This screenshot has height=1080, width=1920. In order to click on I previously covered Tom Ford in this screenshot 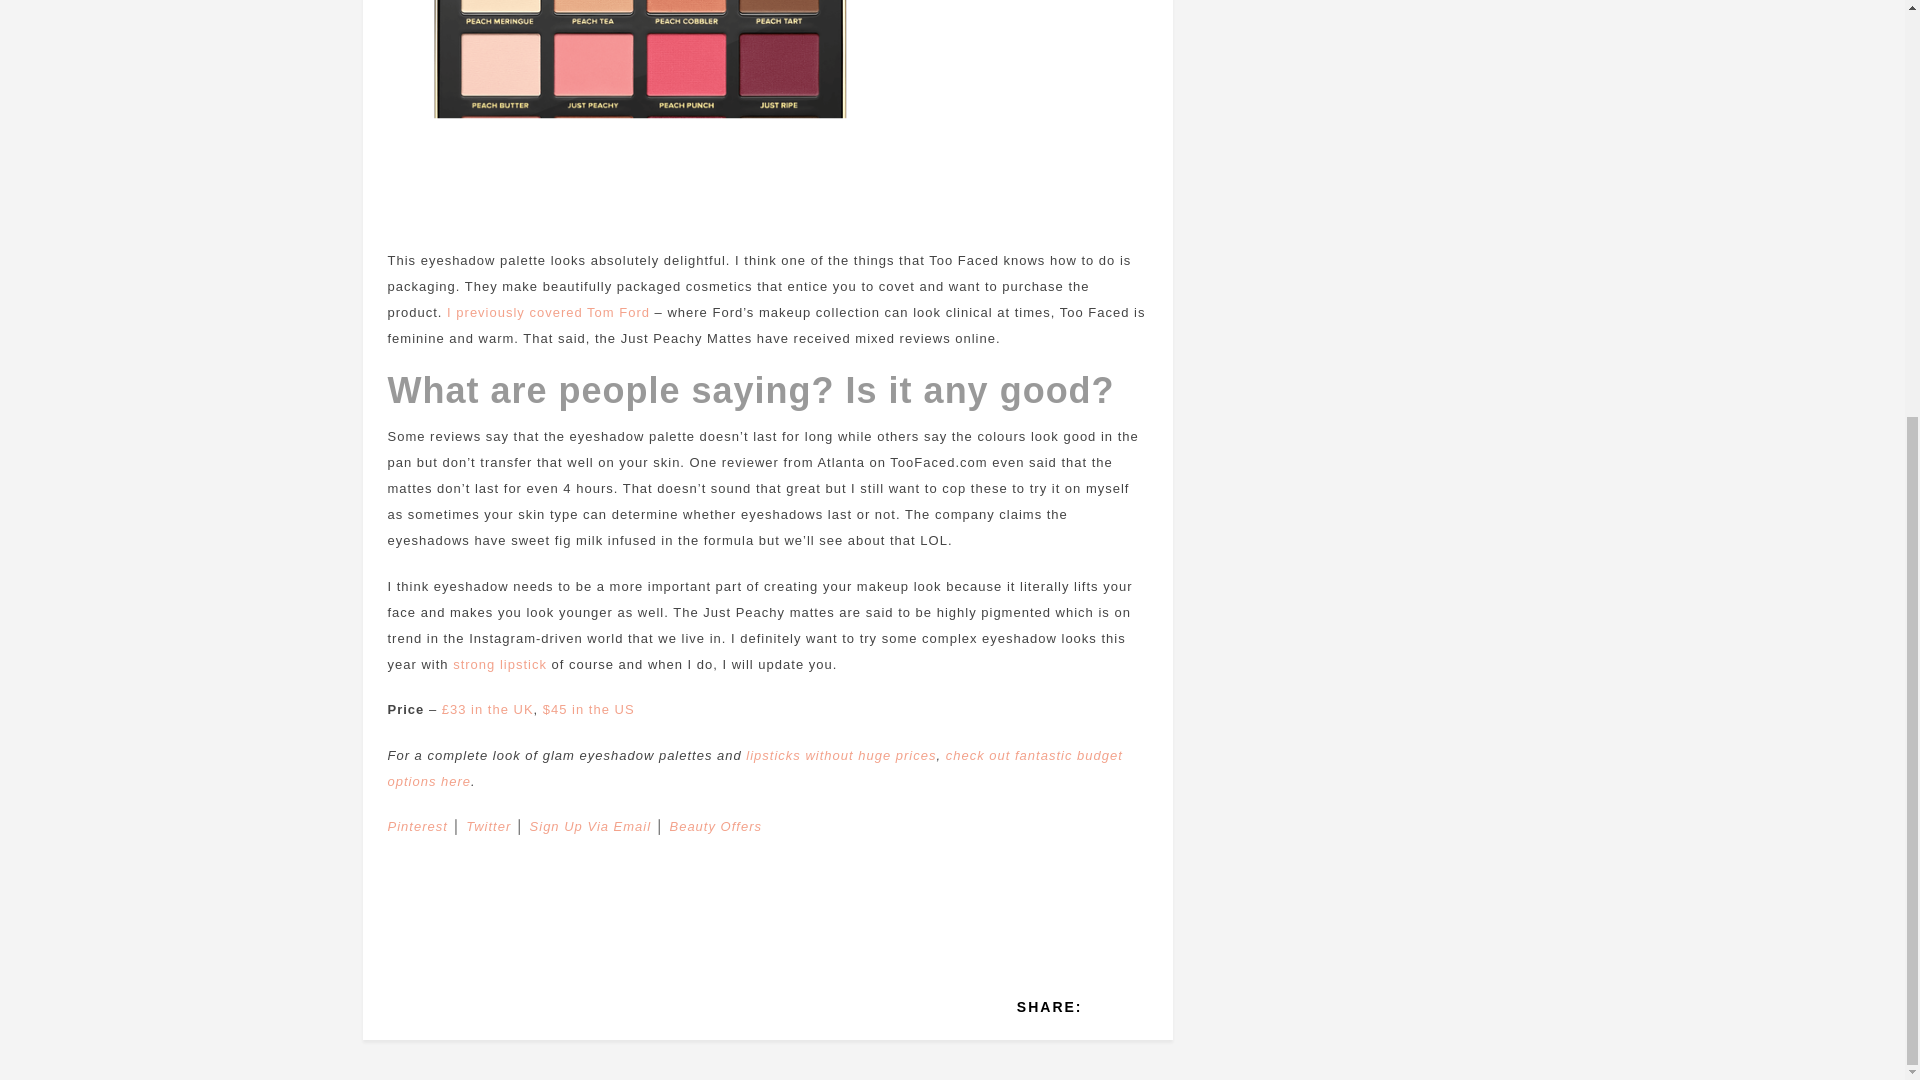, I will do `click(548, 312)`.